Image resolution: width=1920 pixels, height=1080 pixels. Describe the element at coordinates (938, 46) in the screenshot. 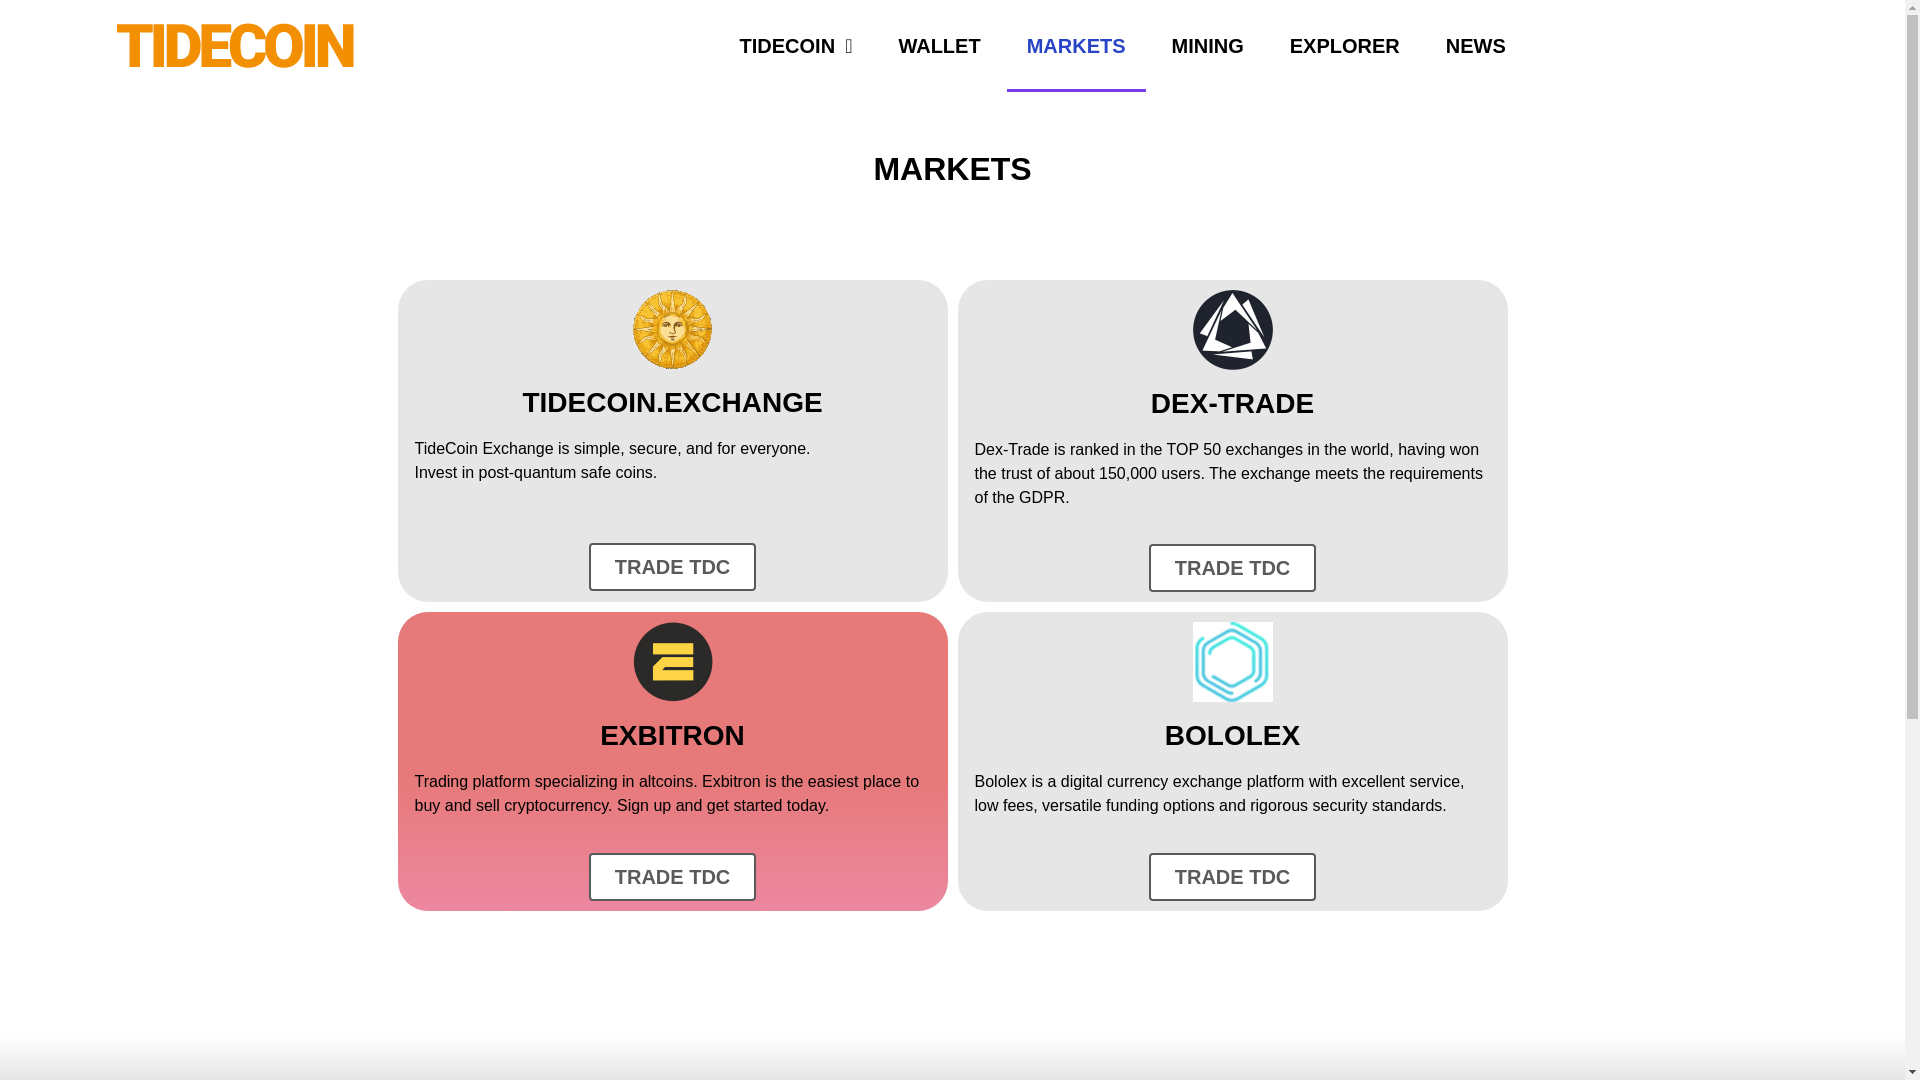

I see `WALLET` at that location.